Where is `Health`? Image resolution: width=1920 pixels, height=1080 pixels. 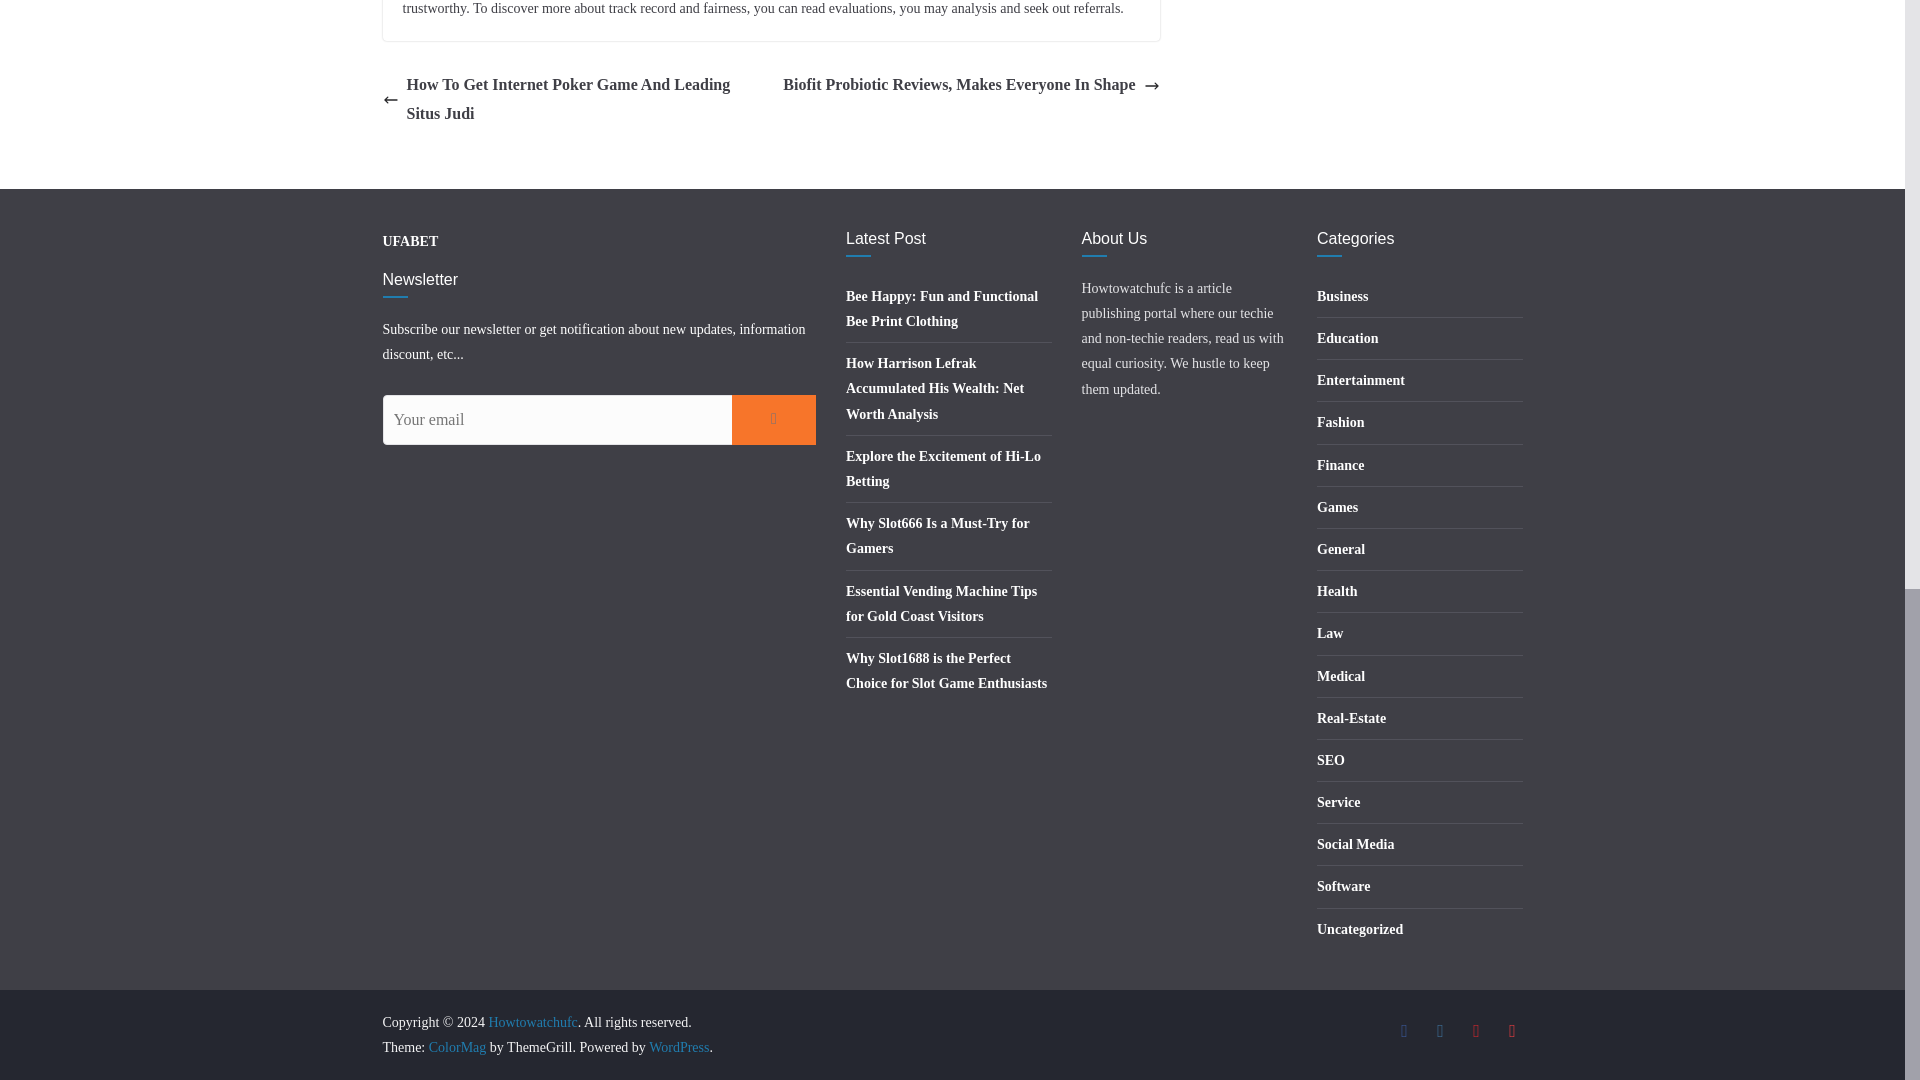
Health is located at coordinates (1337, 592).